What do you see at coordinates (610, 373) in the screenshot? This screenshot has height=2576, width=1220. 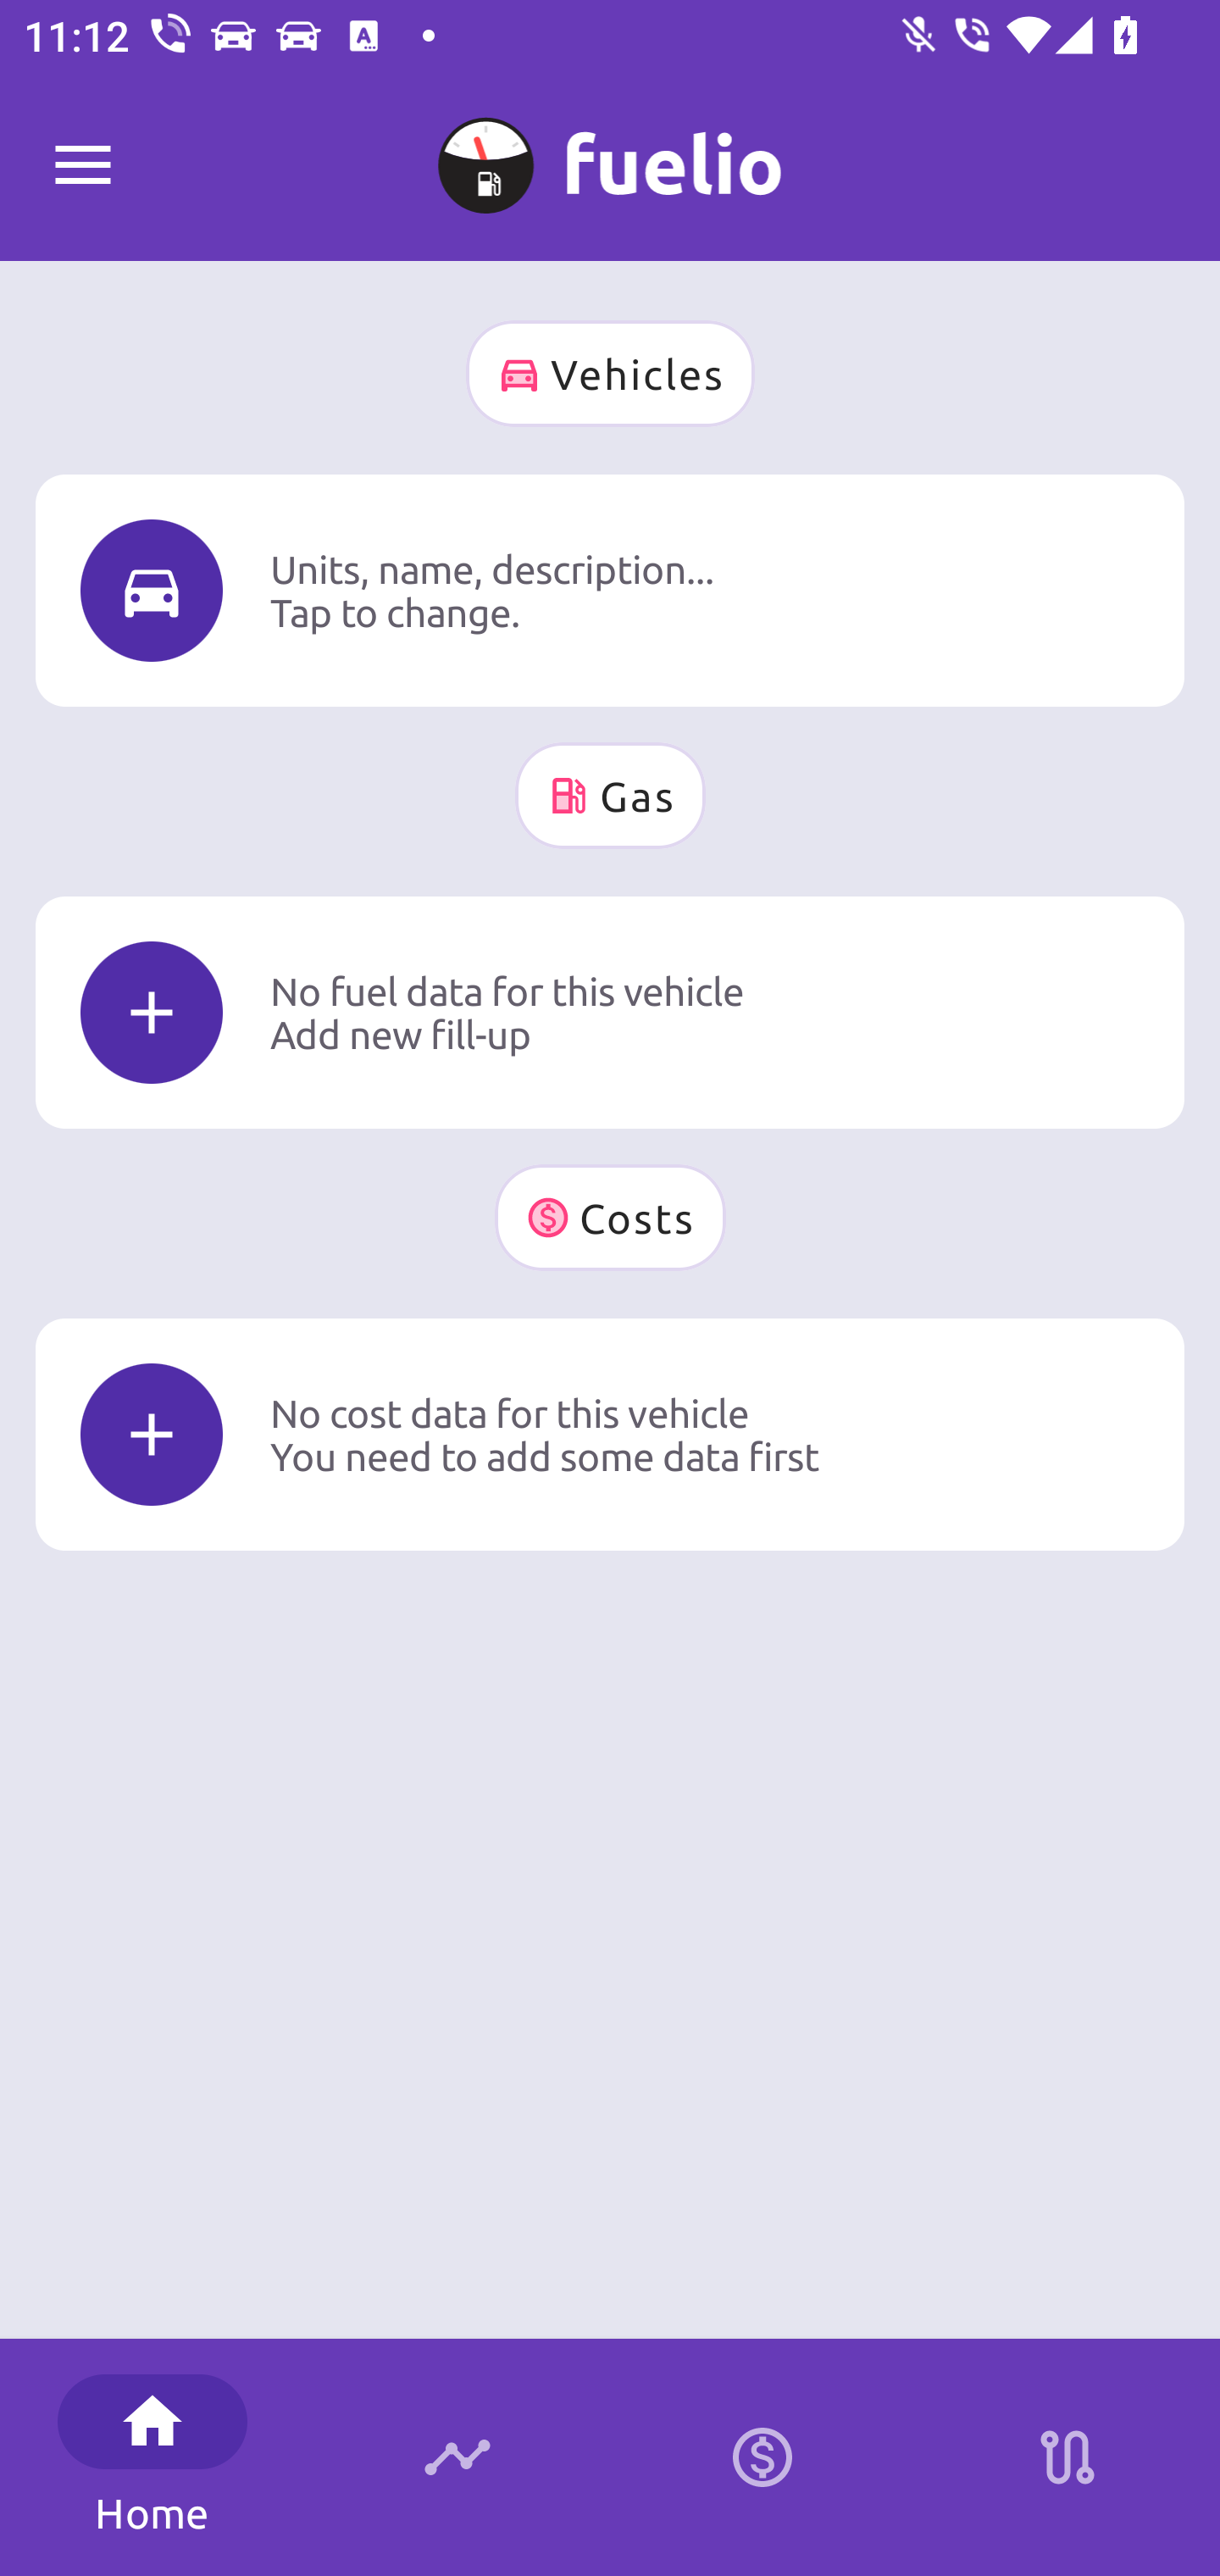 I see `Vehicles` at bounding box center [610, 373].